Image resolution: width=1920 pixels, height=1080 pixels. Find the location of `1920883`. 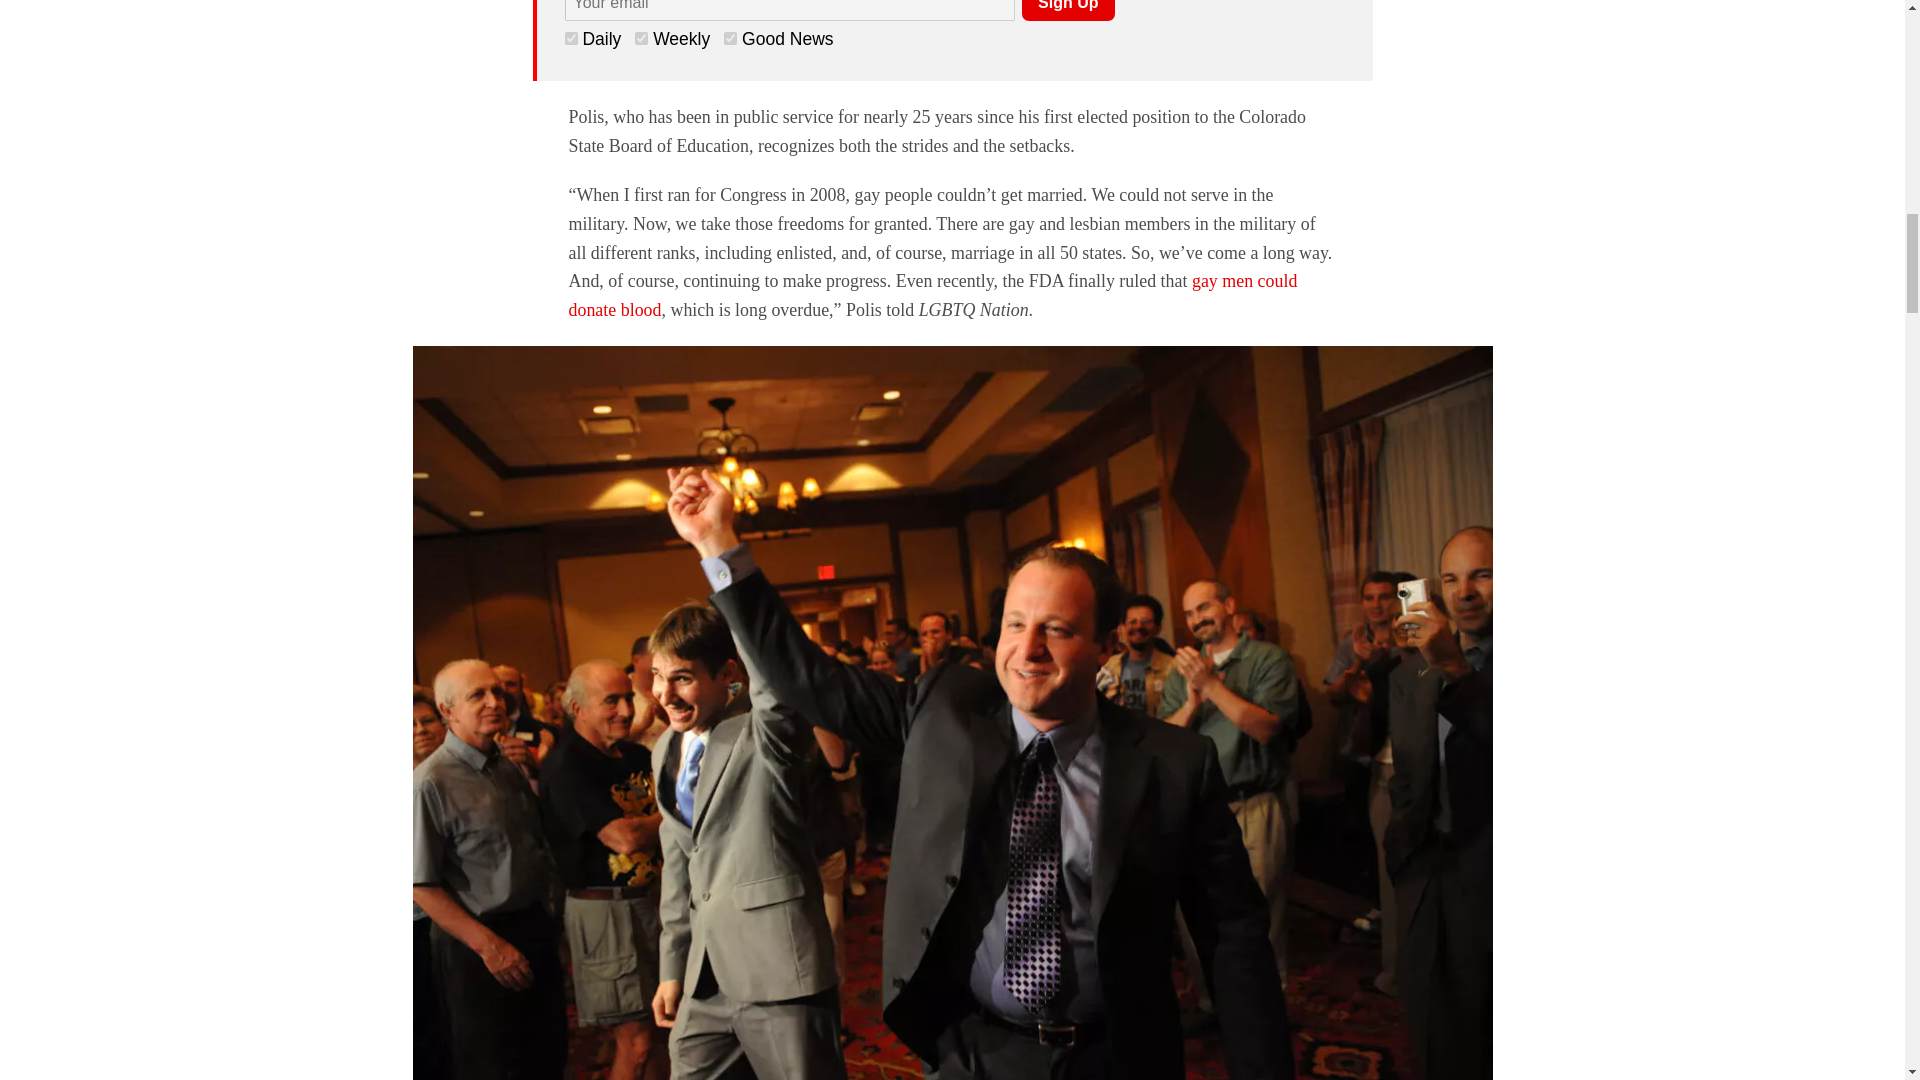

1920883 is located at coordinates (730, 38).